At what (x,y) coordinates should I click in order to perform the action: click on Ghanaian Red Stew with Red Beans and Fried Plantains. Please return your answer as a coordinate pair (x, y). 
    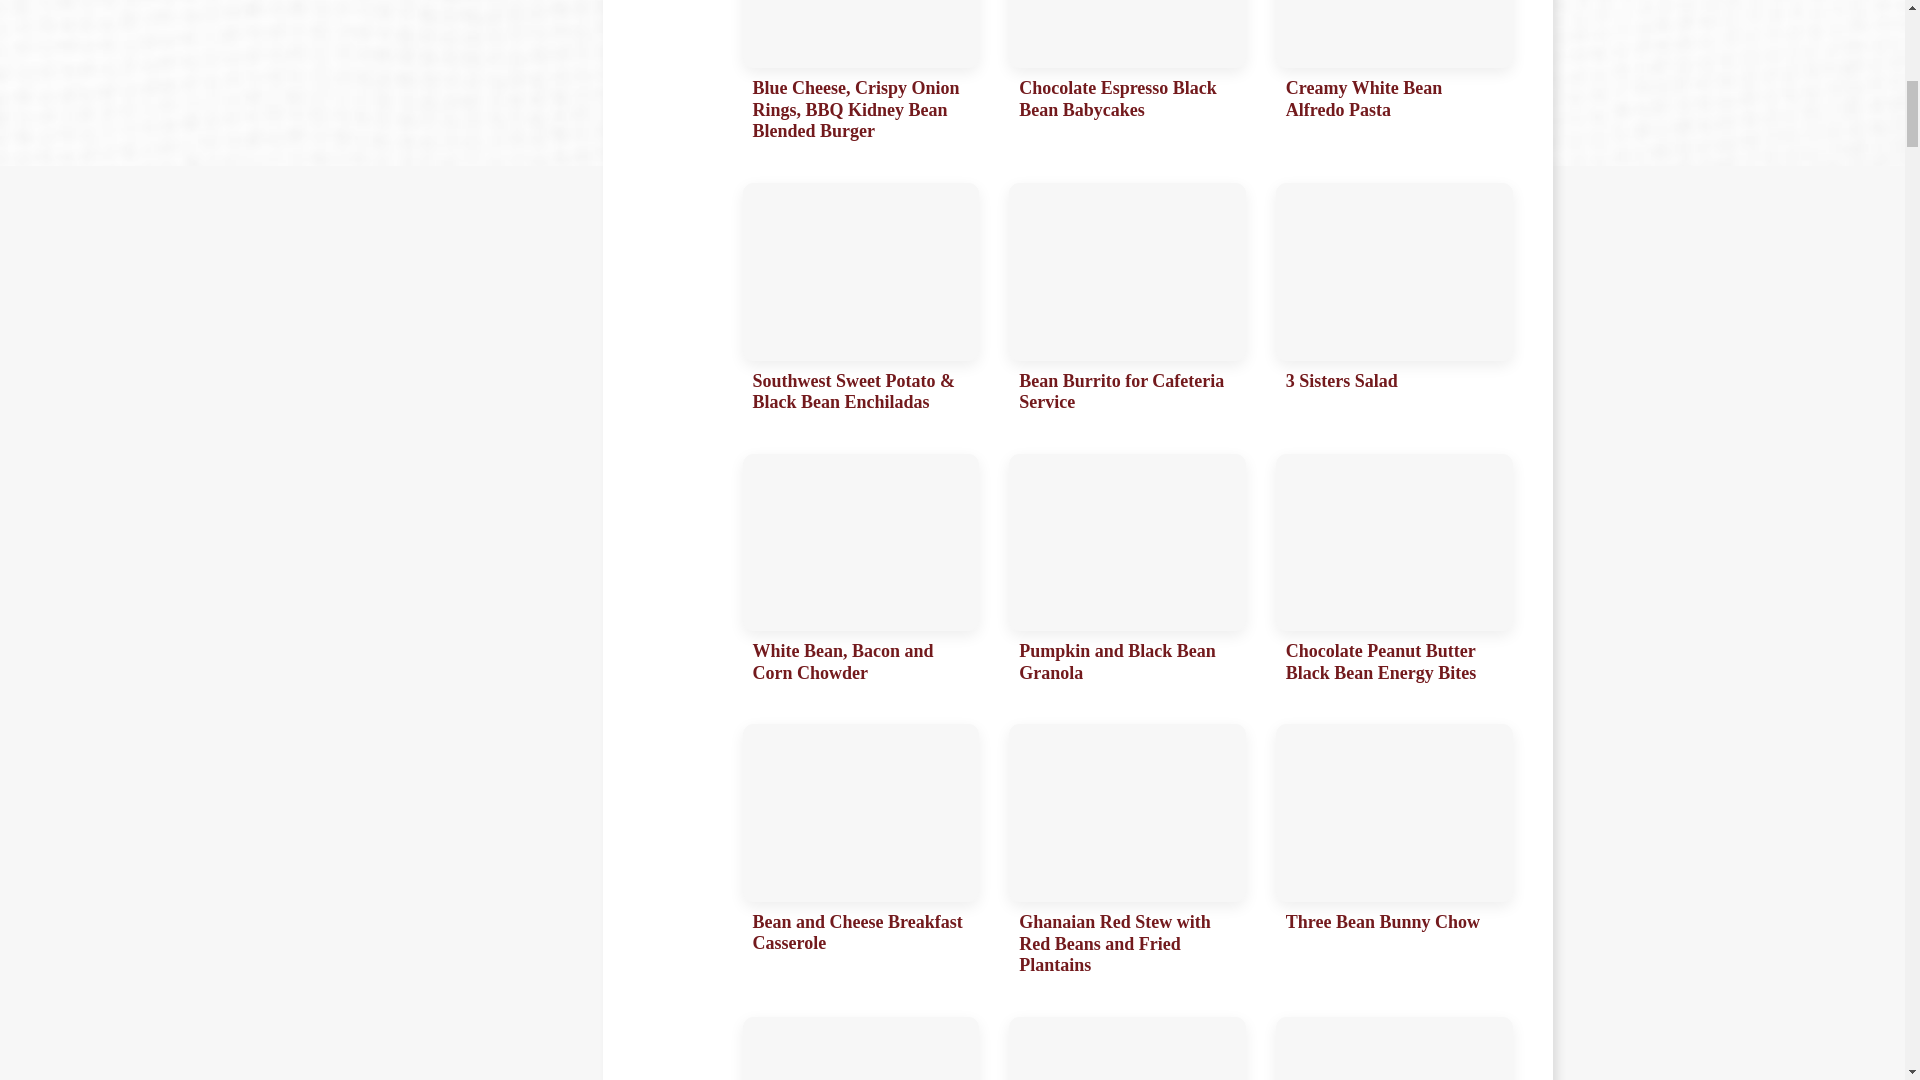
    Looking at the image, I should click on (1128, 854).